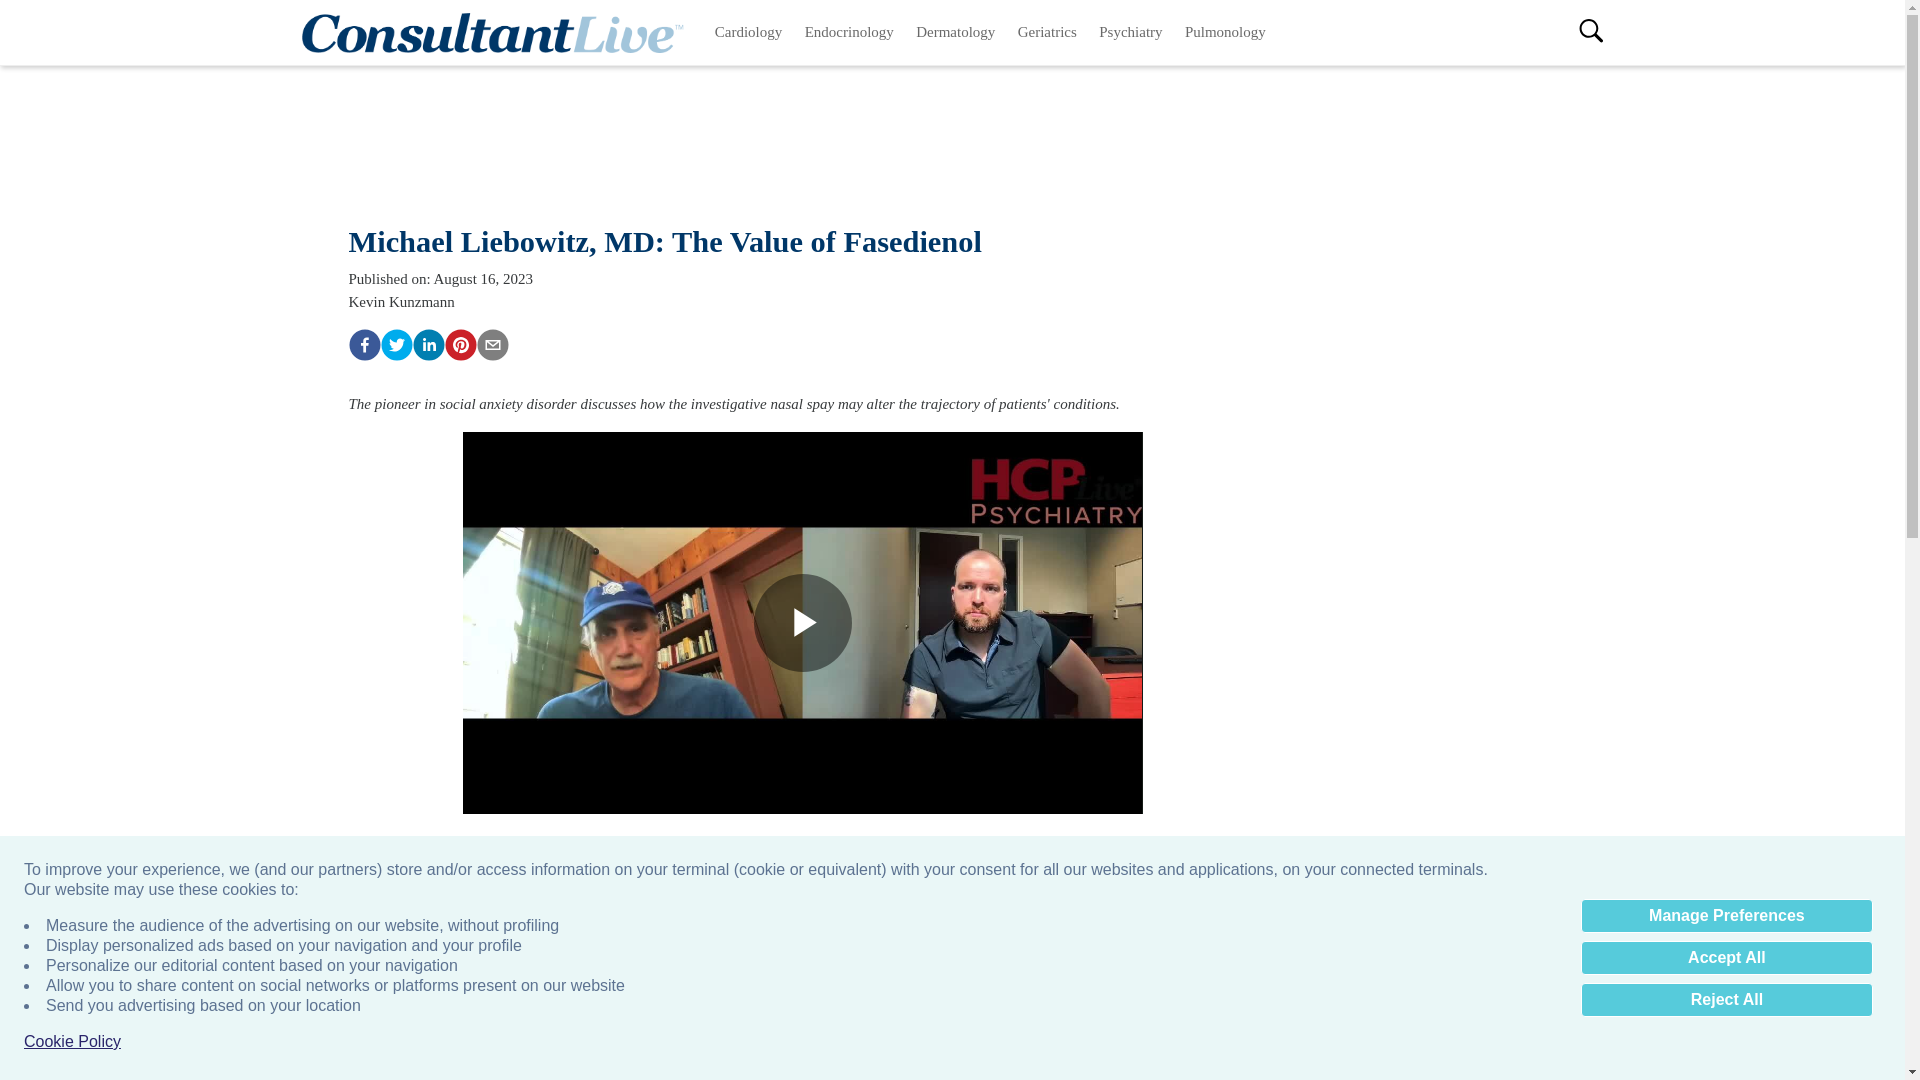 This screenshot has width=1920, height=1080. Describe the element at coordinates (957, 32) in the screenshot. I see `Dermatology` at that location.